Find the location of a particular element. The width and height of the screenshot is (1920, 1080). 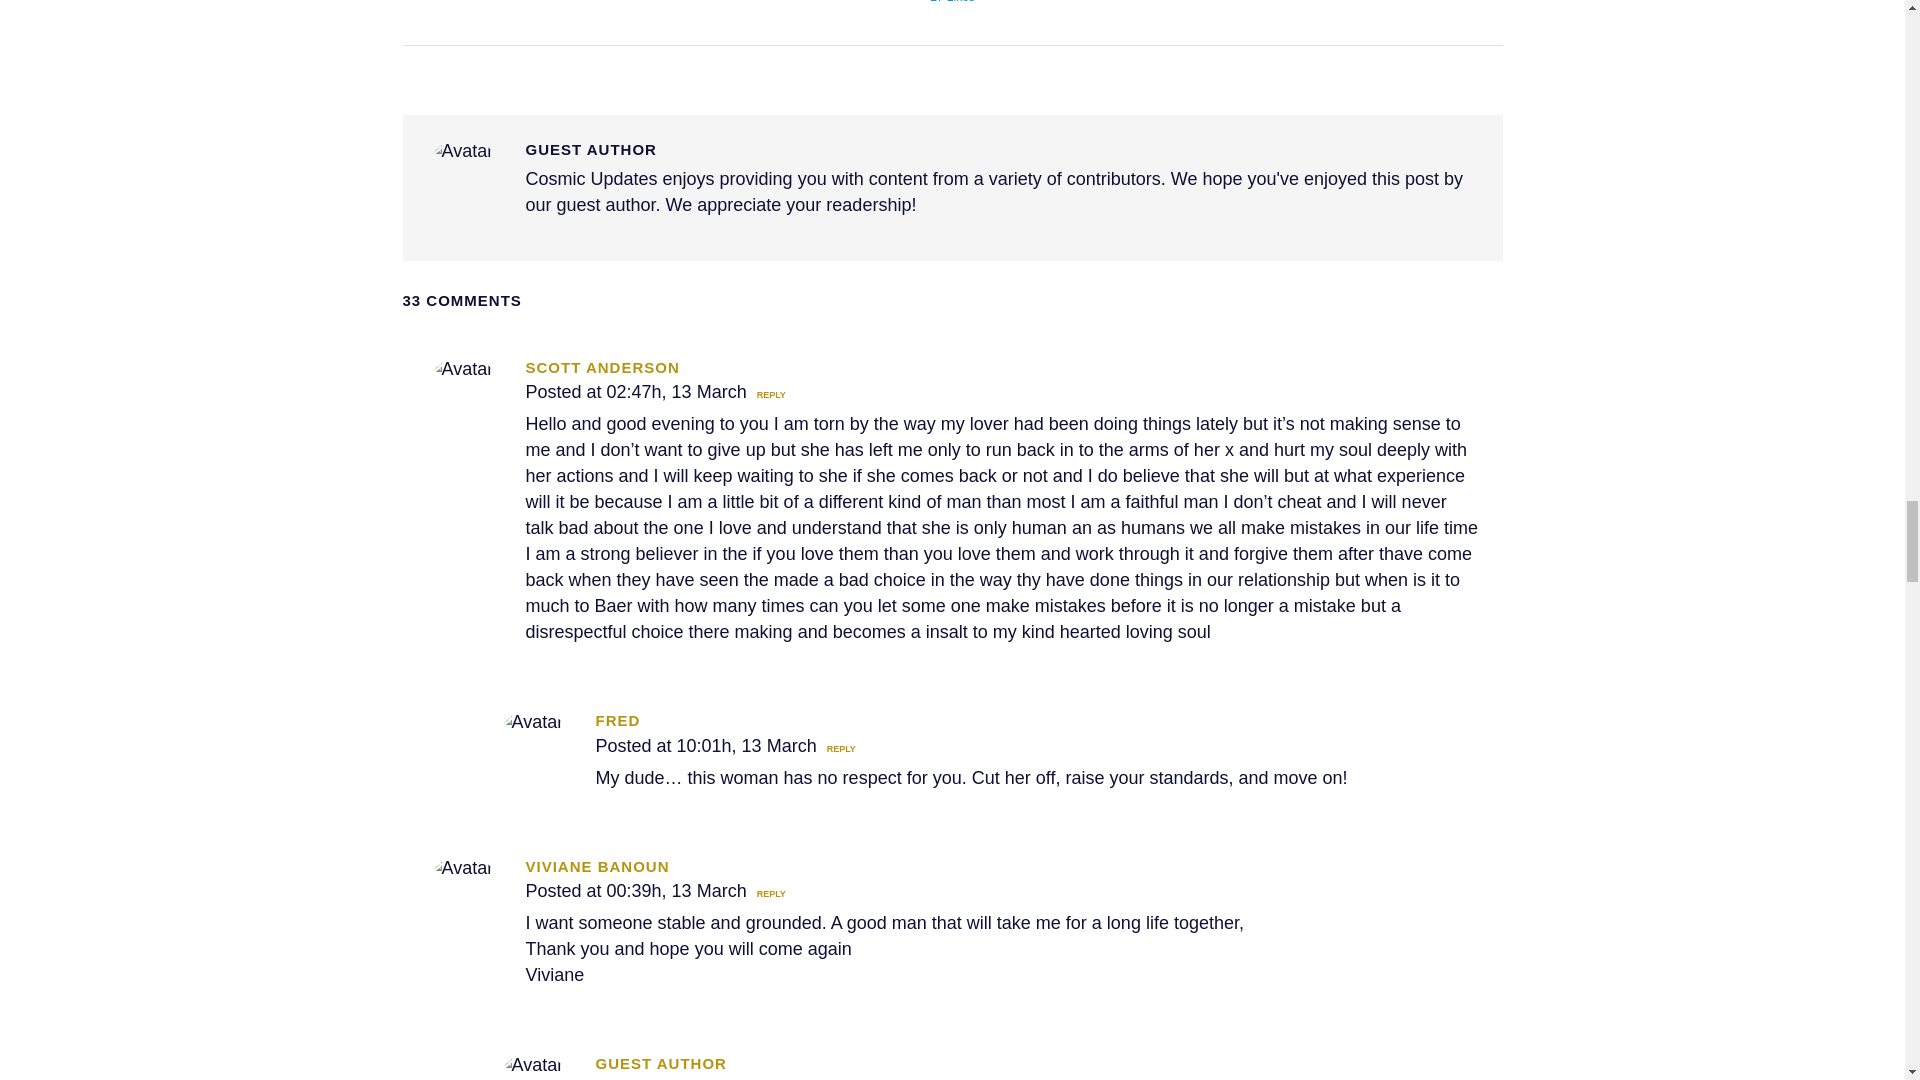

REPLY is located at coordinates (768, 394).